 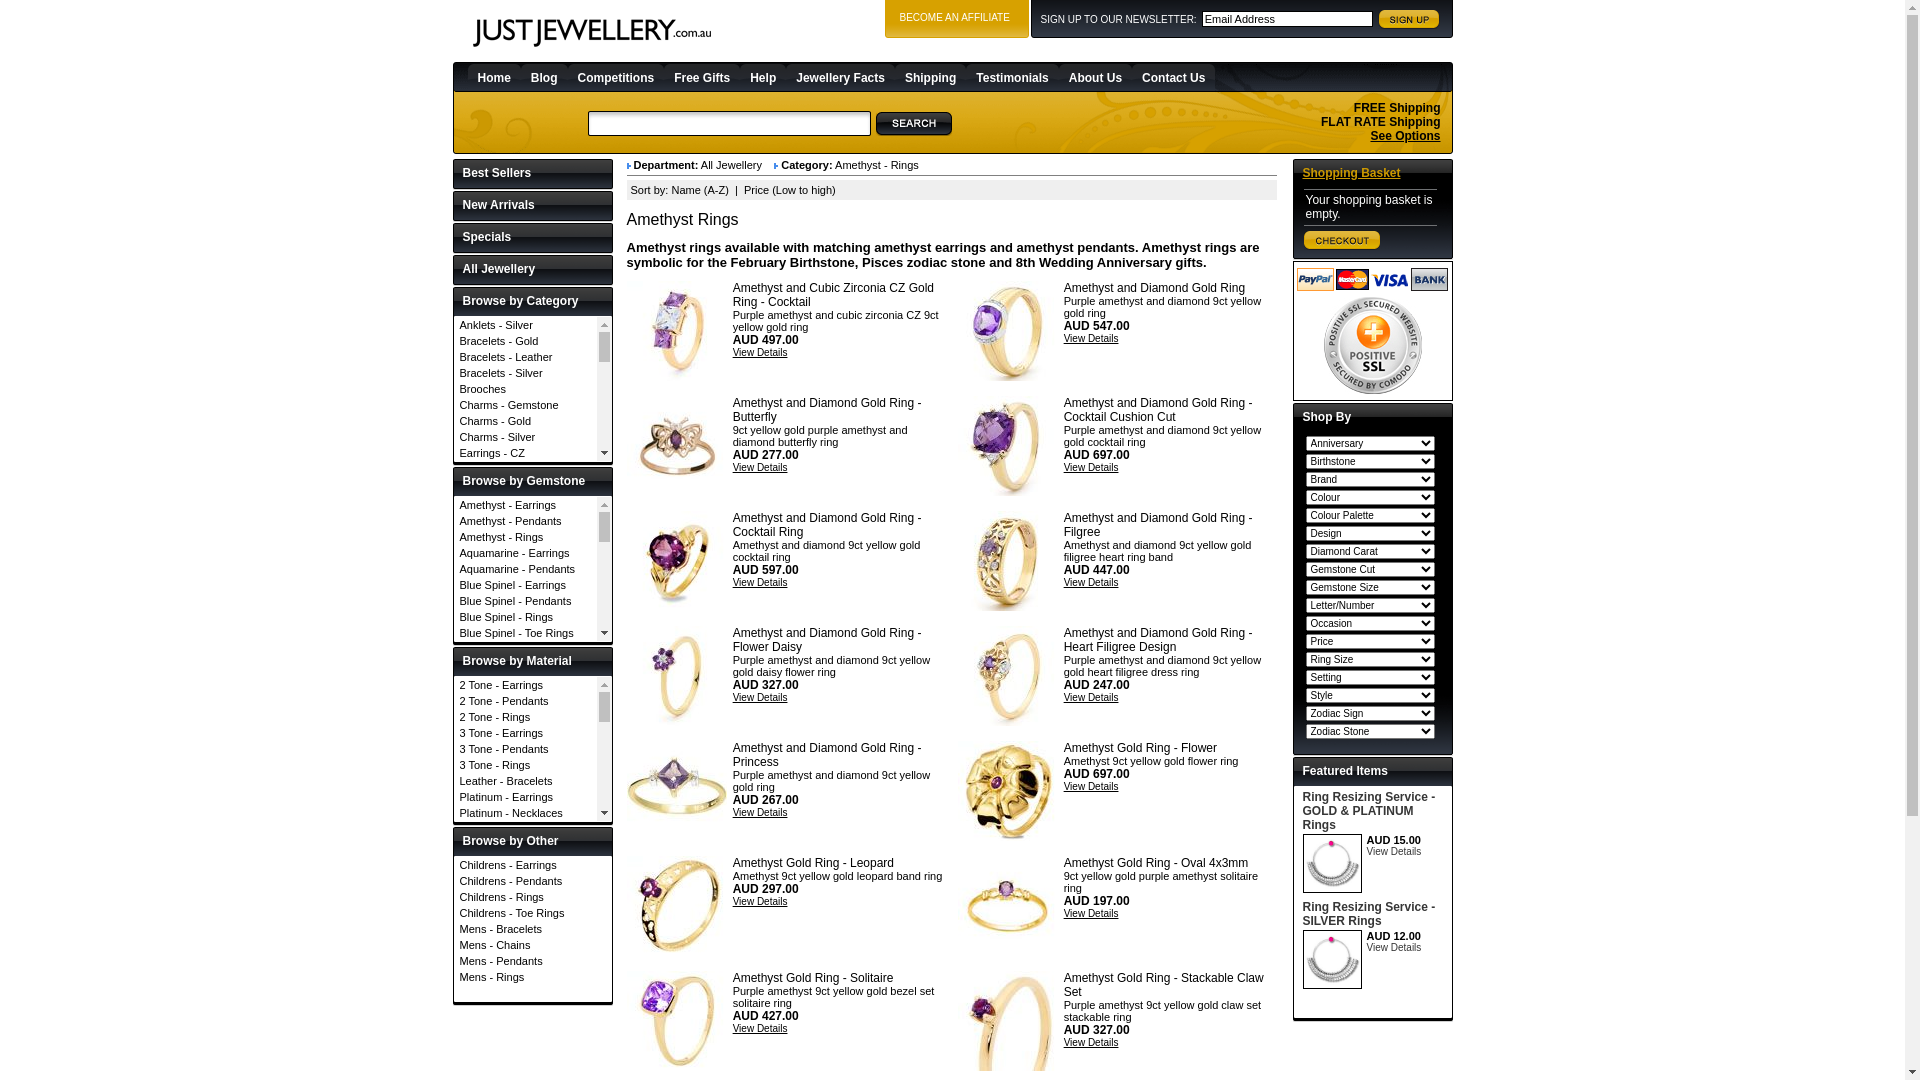 I want to click on View Details, so click(x=1092, y=698).